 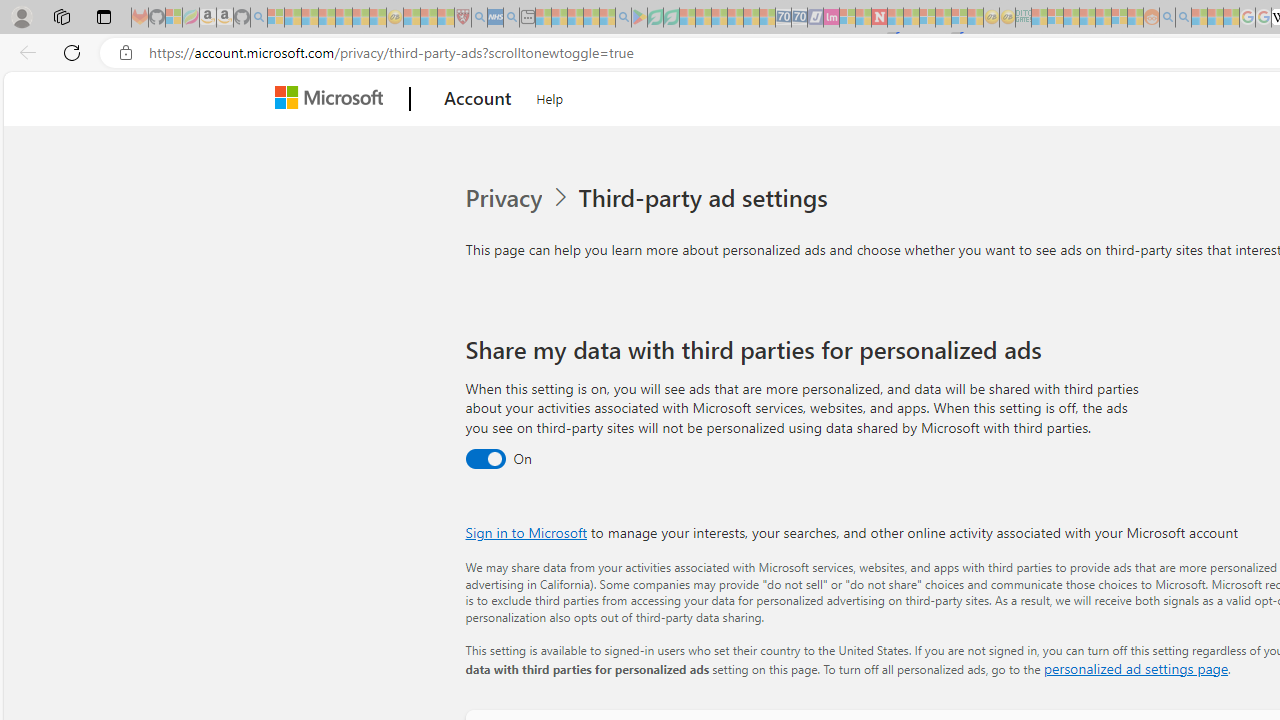 What do you see at coordinates (1136, 668) in the screenshot?
I see `personalized ad settings page` at bounding box center [1136, 668].